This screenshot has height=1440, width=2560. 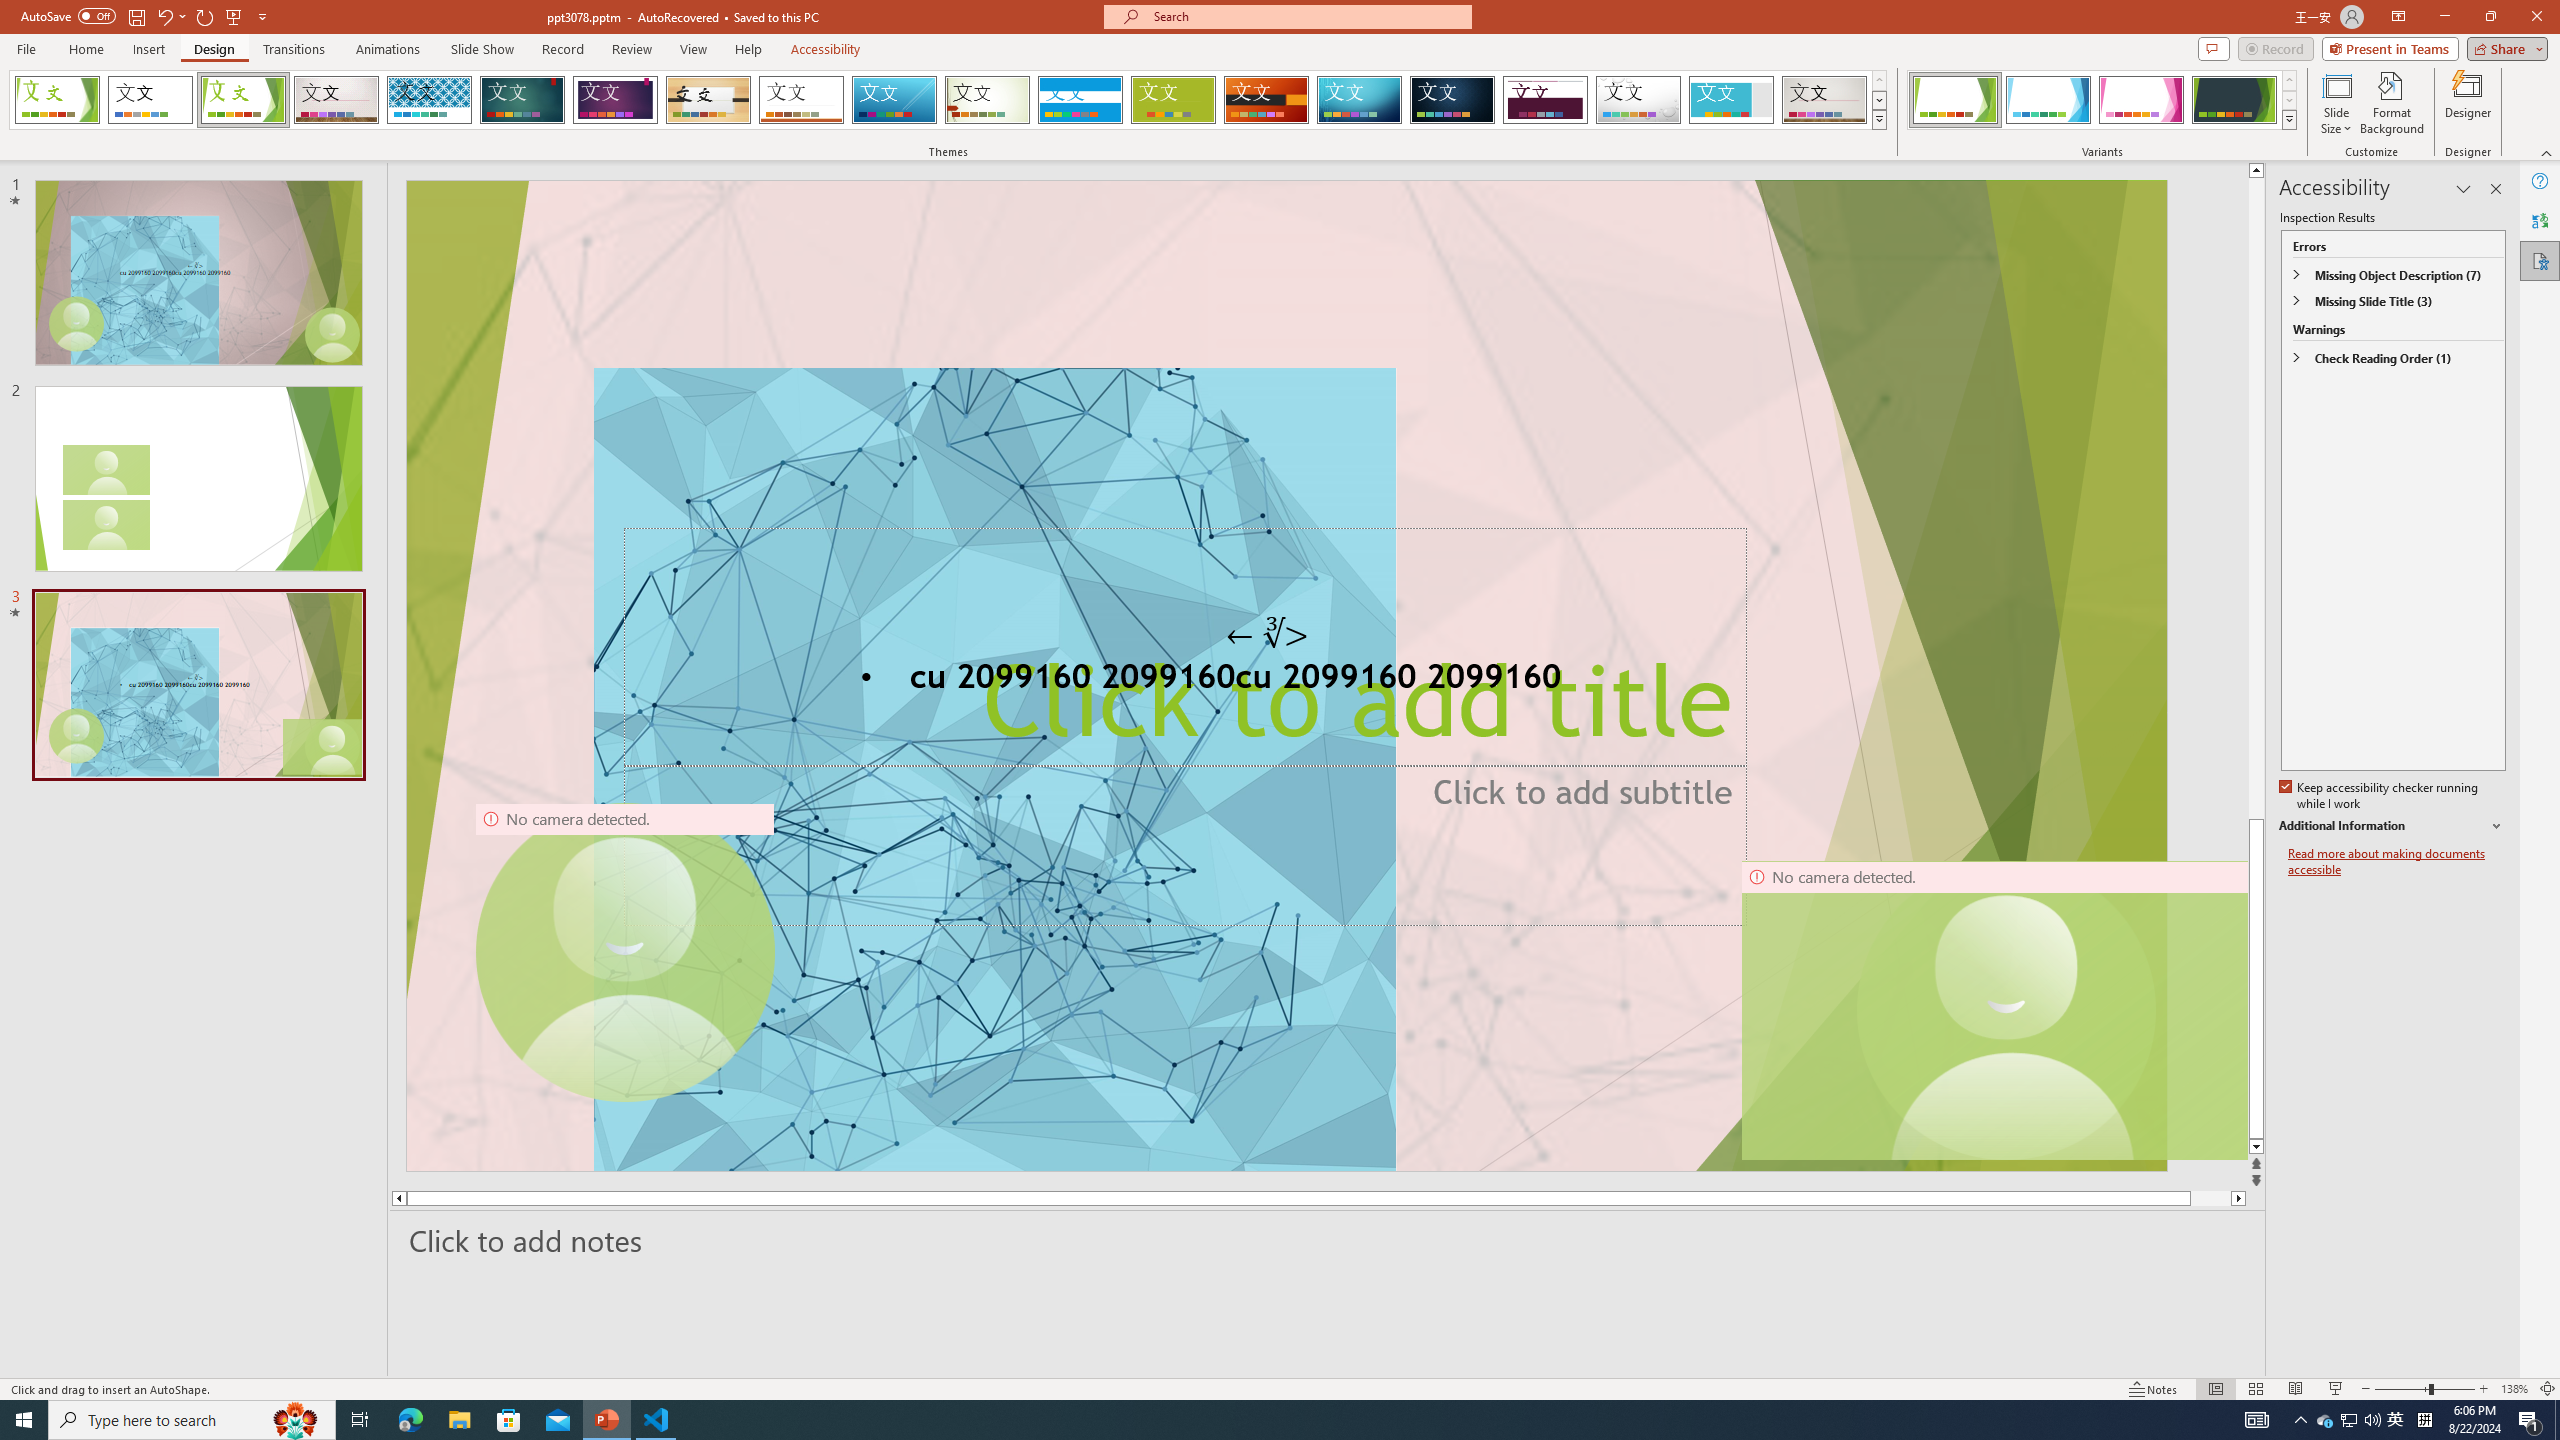 What do you see at coordinates (150, 100) in the screenshot?
I see `Office Theme` at bounding box center [150, 100].